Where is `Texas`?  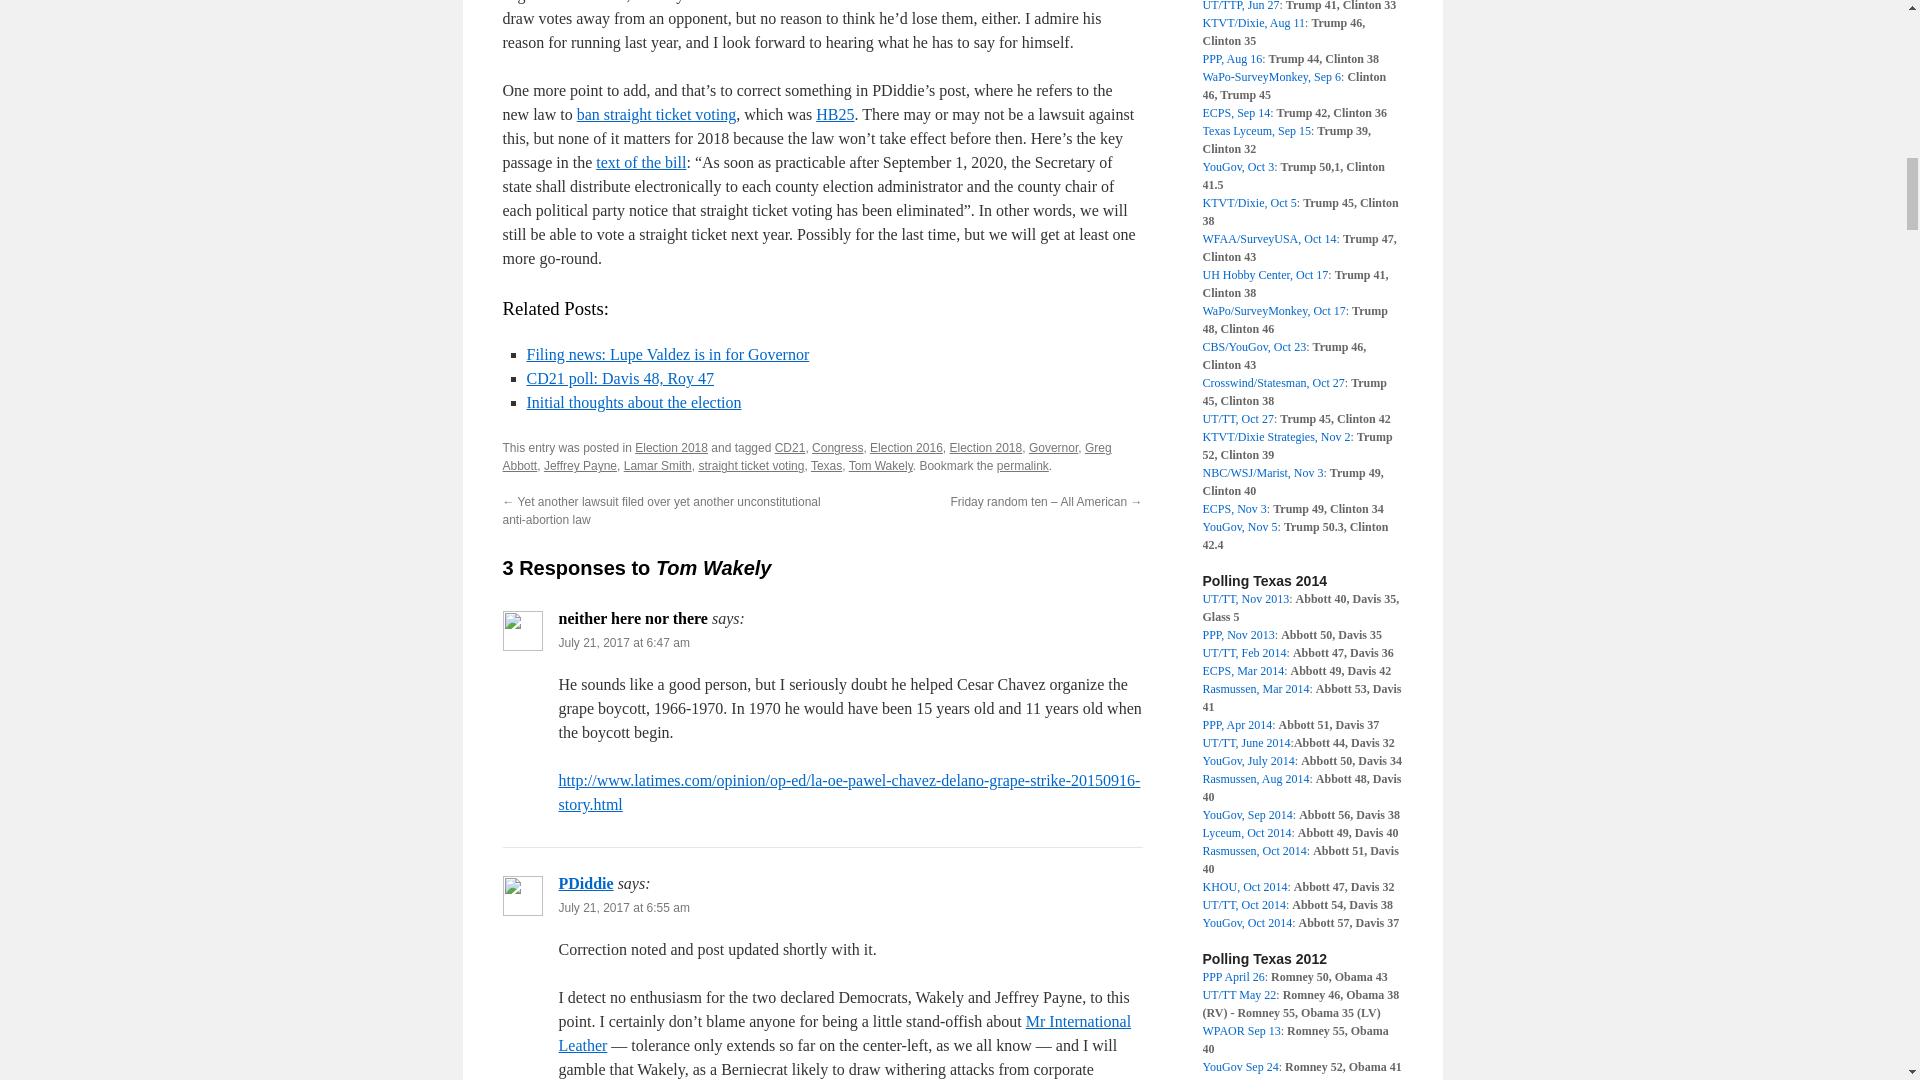 Texas is located at coordinates (826, 466).